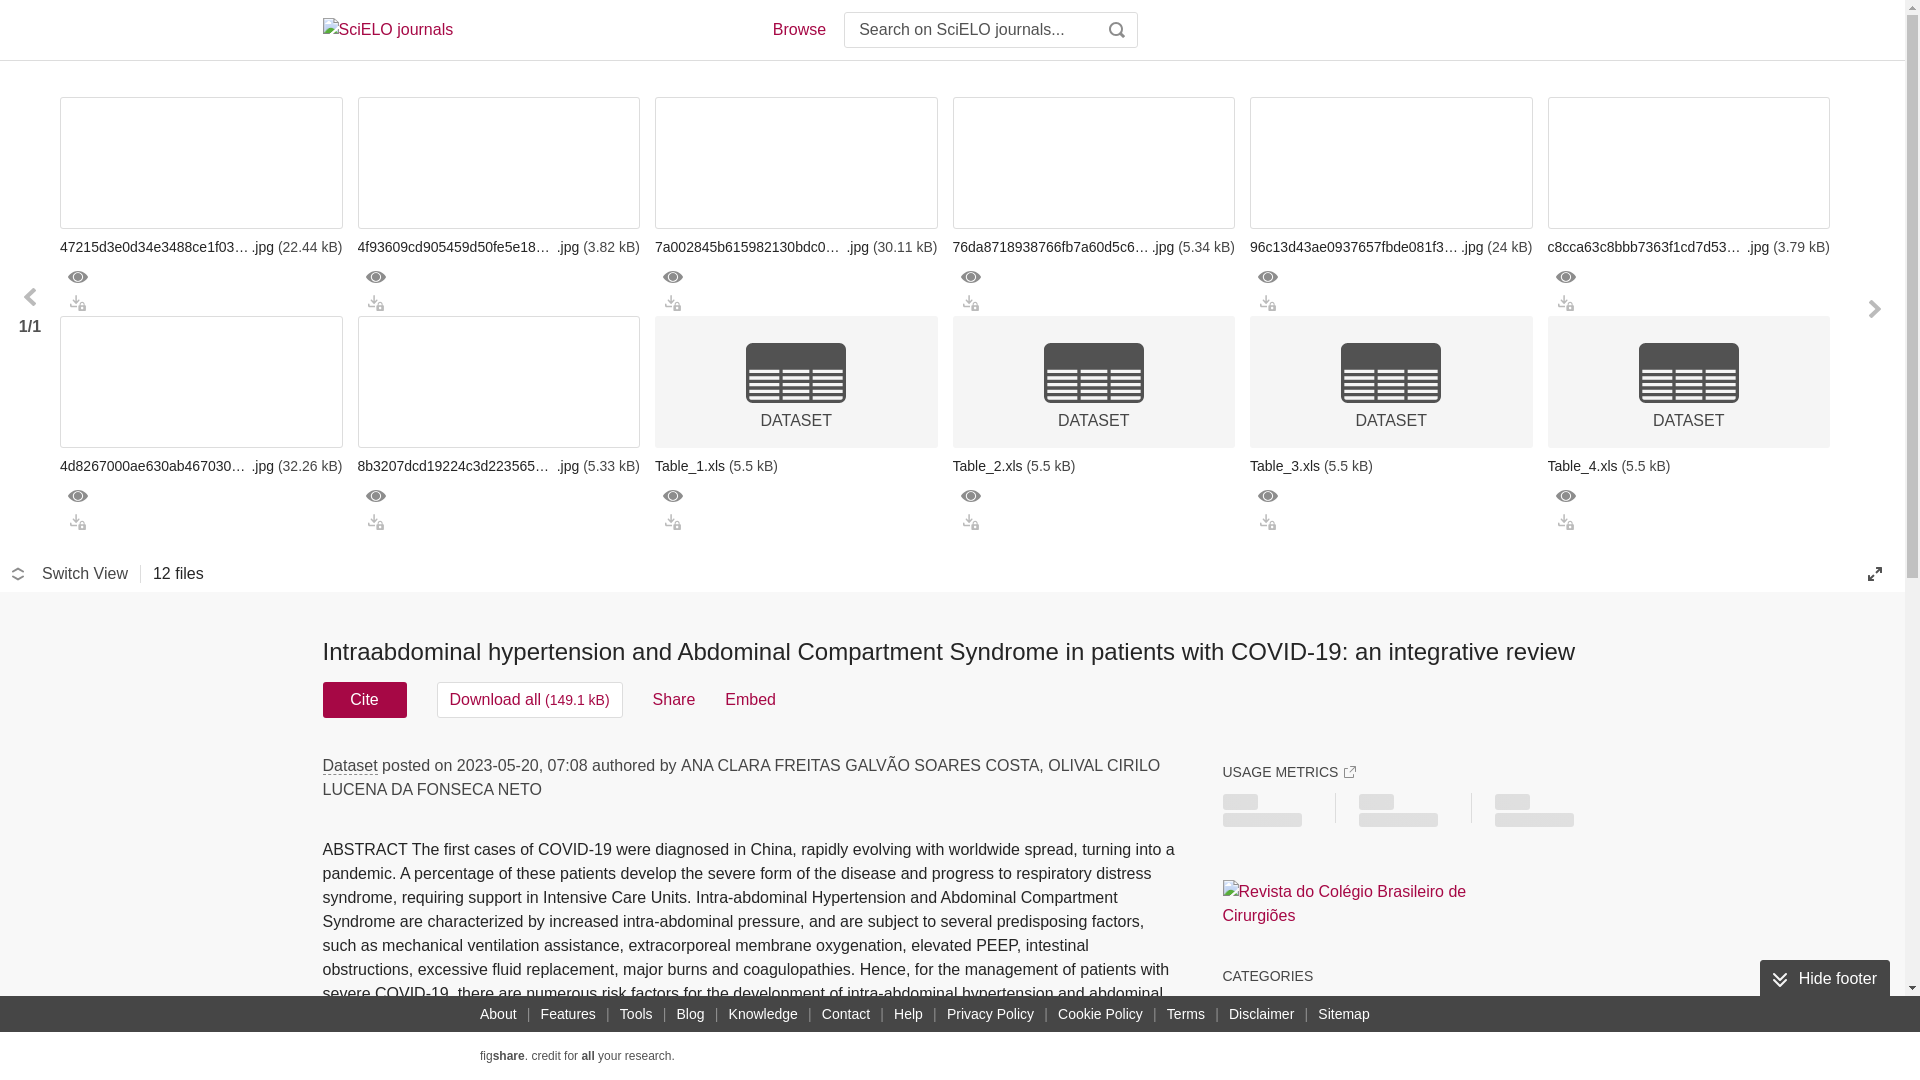 Image resolution: width=1920 pixels, height=1080 pixels. What do you see at coordinates (796, 247) in the screenshot?
I see `7a002845b615982130bdc0a1ad3a3d43d7cbeb93.jpg` at bounding box center [796, 247].